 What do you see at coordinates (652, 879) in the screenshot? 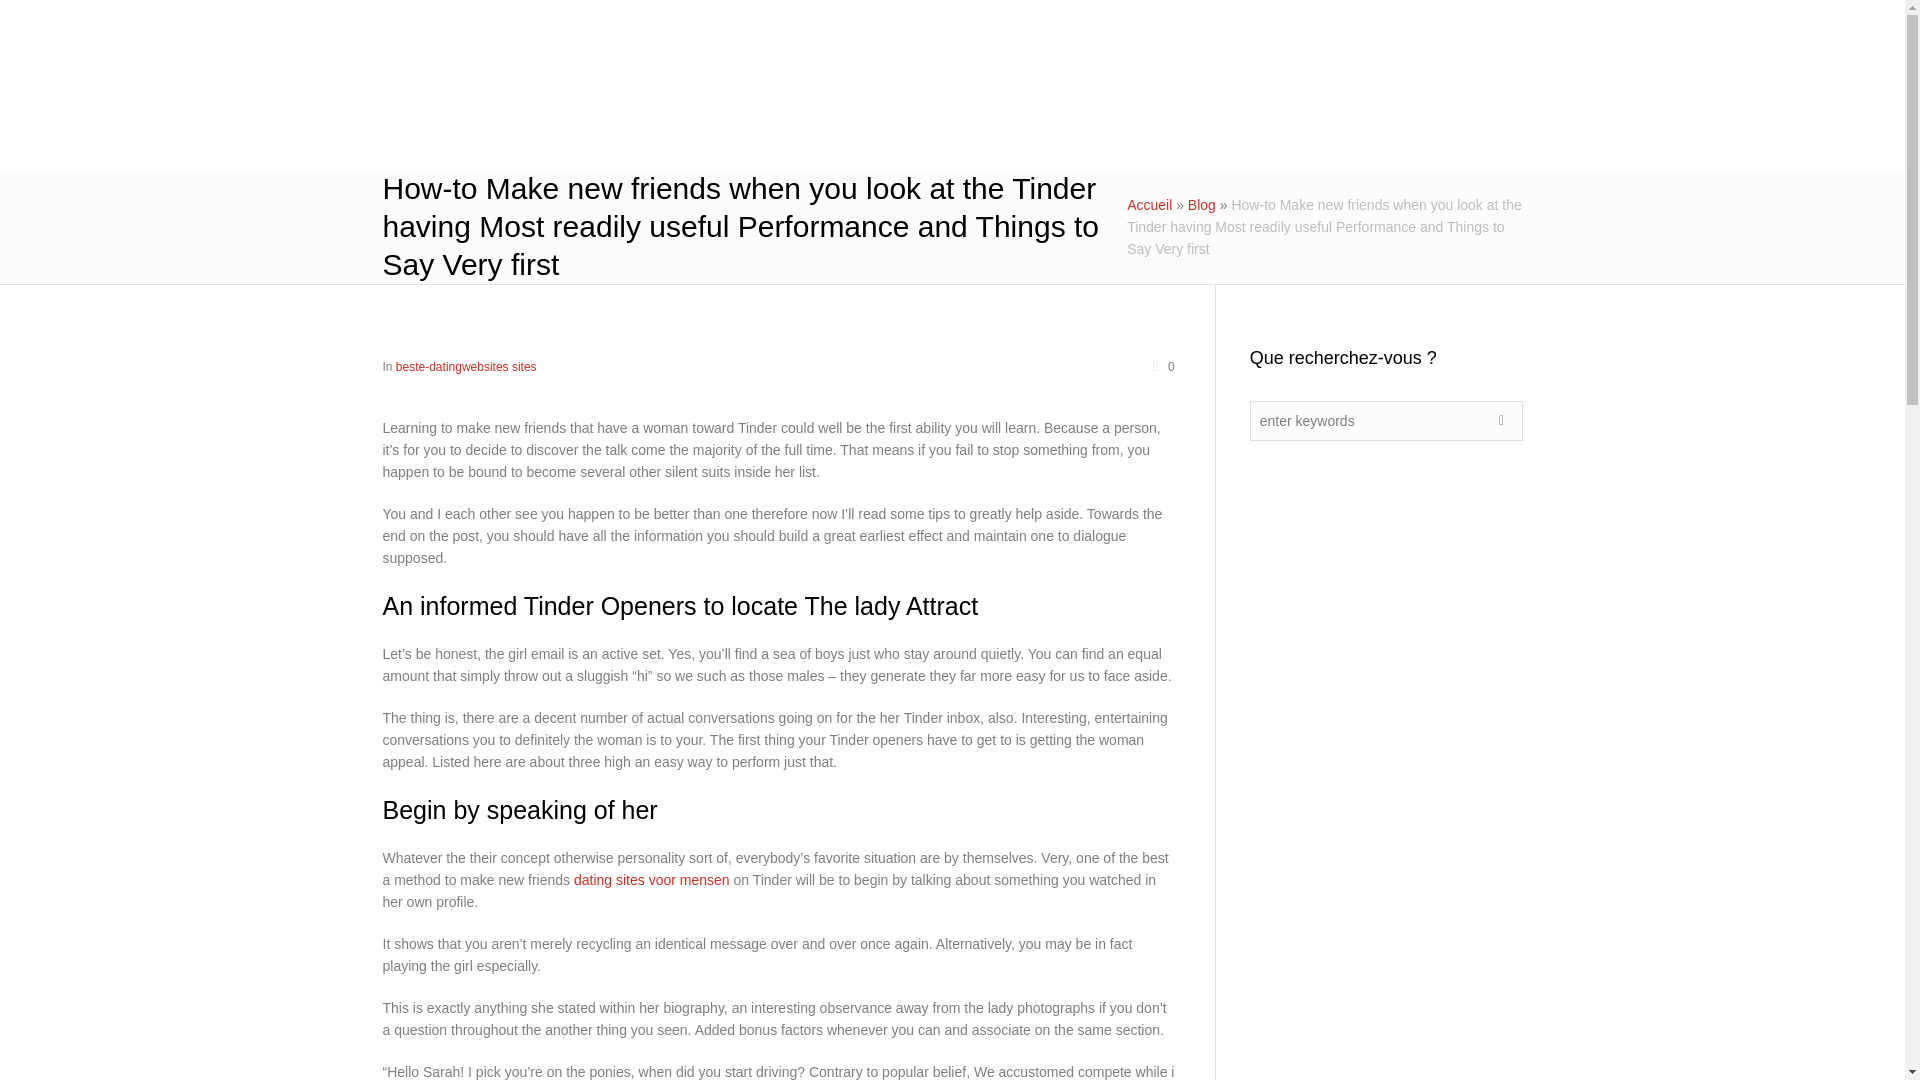
I see `dating sites voor mensen` at bounding box center [652, 879].